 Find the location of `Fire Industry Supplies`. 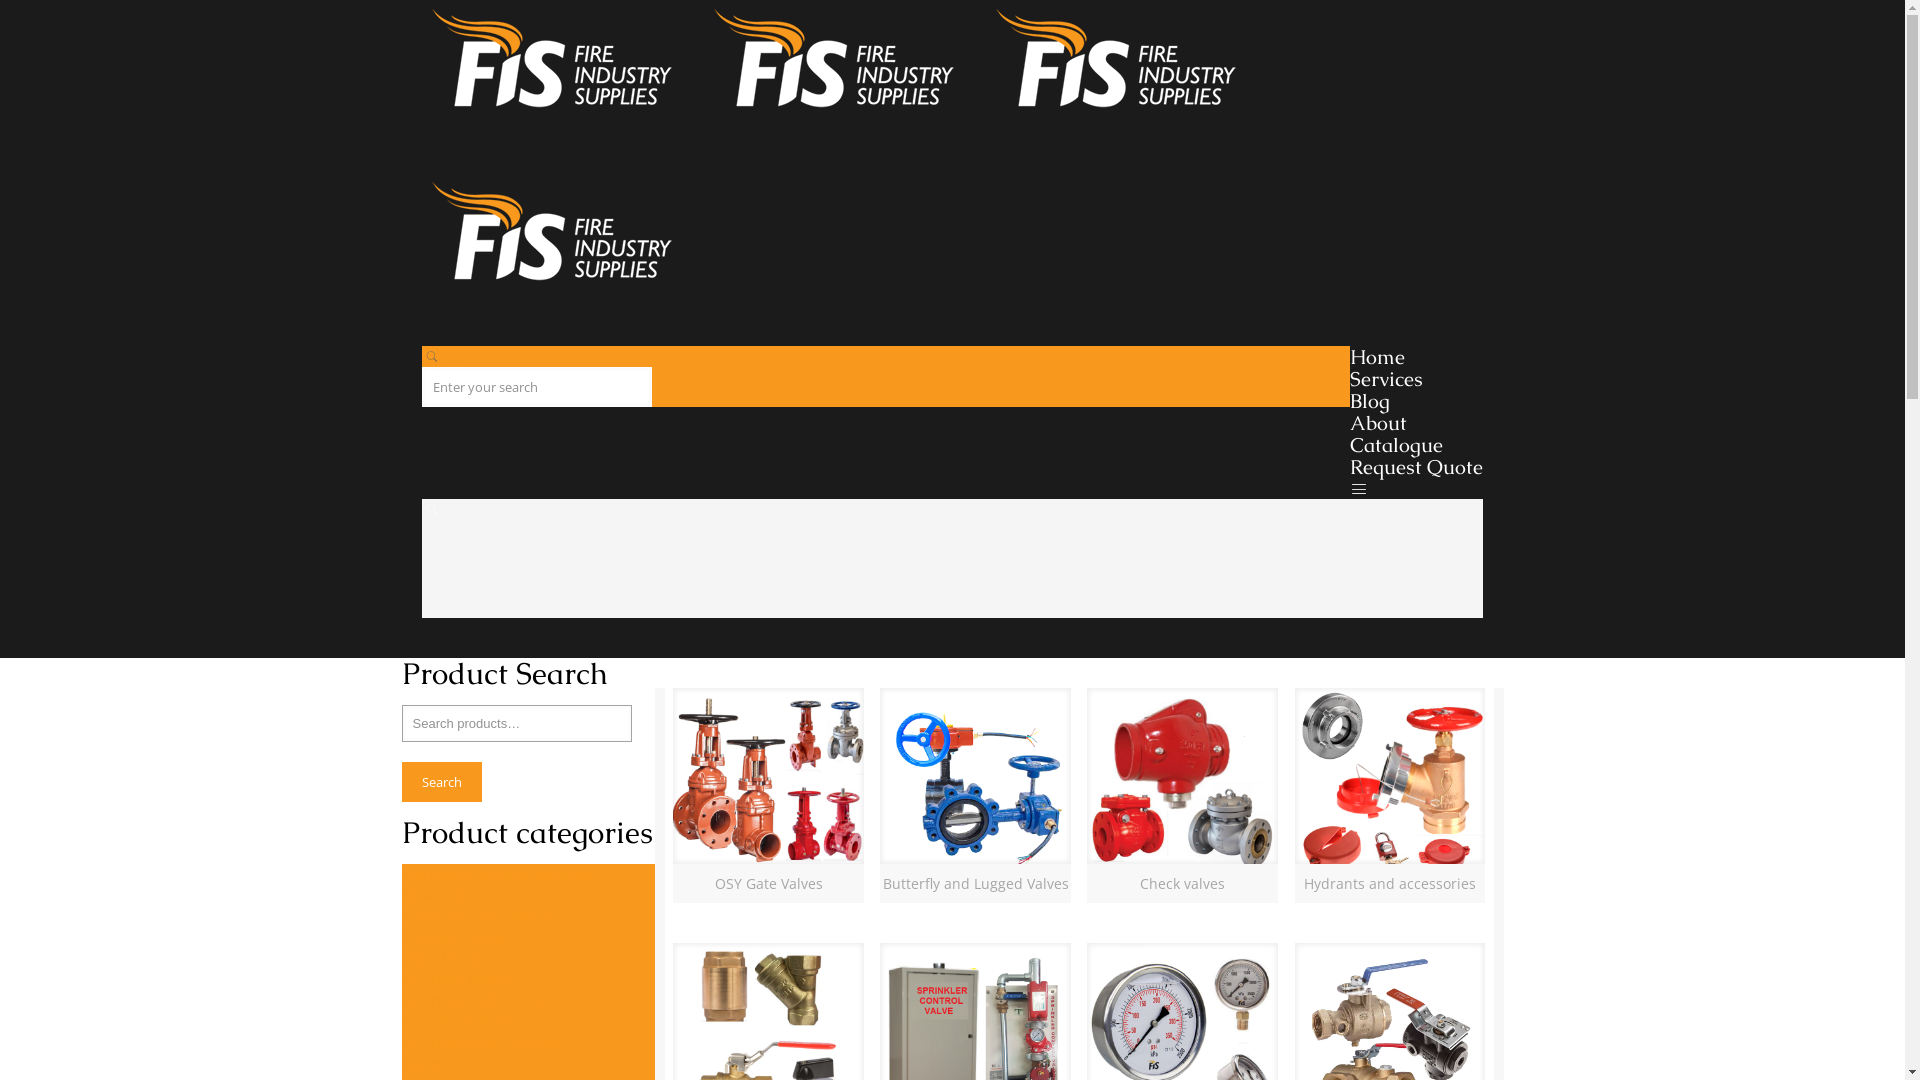

Fire Industry Supplies is located at coordinates (845, 200).